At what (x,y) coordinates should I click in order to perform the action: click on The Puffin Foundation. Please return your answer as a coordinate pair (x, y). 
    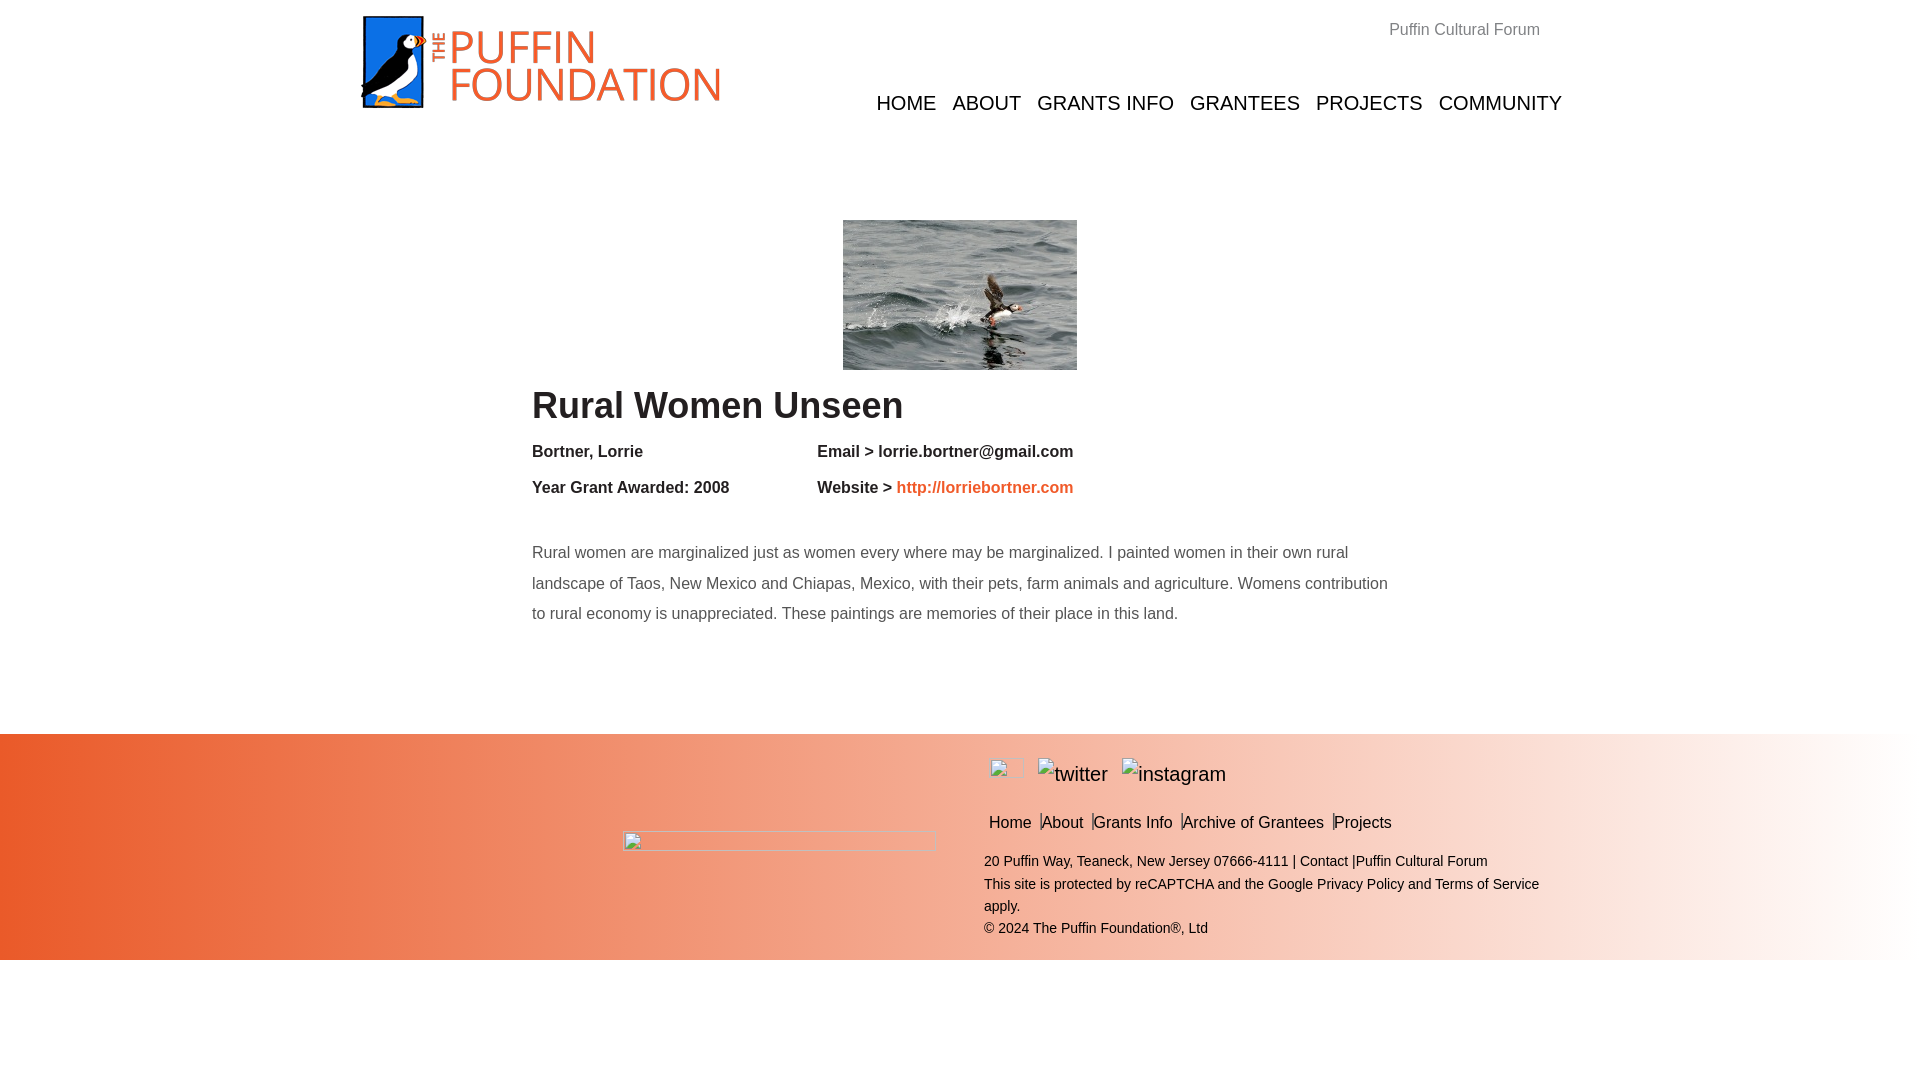
    Looking at the image, I should click on (540, 60).